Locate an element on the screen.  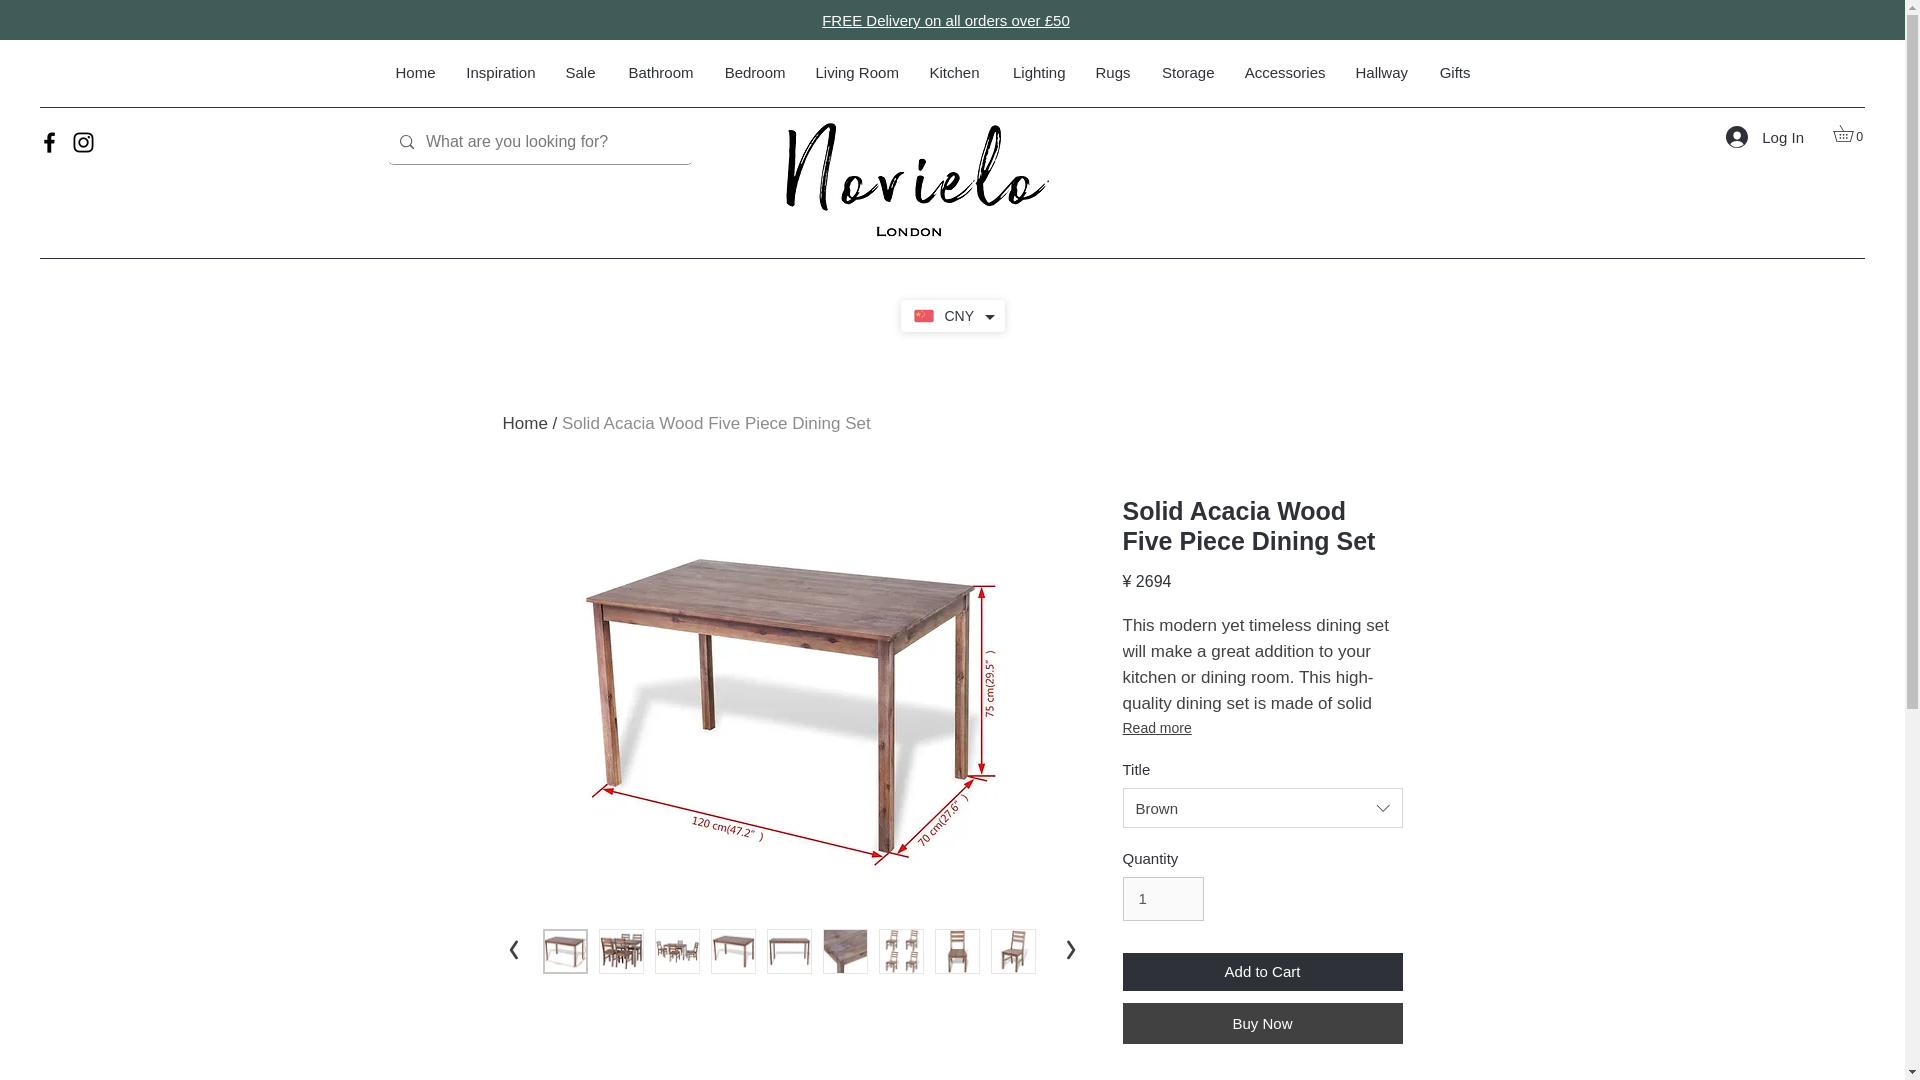
0 is located at coordinates (1852, 134).